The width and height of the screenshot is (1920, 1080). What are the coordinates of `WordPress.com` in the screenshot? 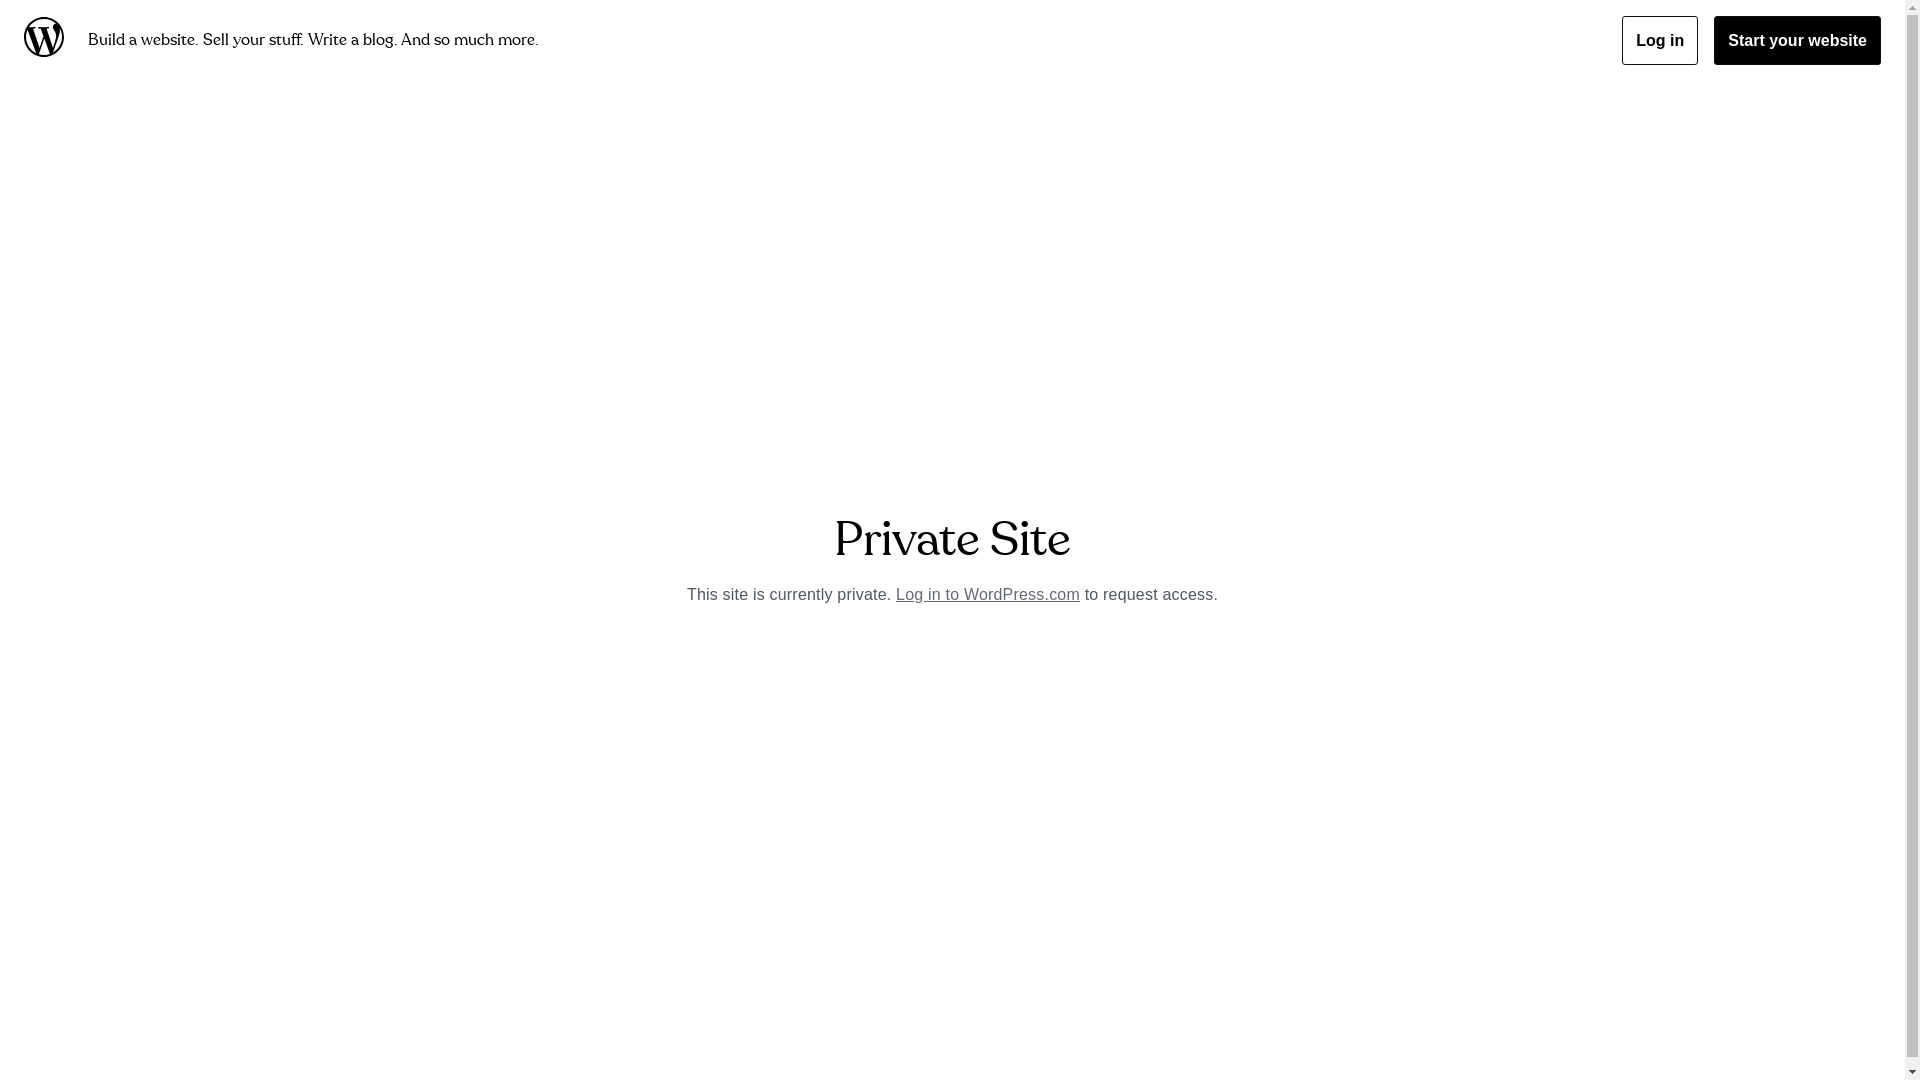 It's located at (48, 40).